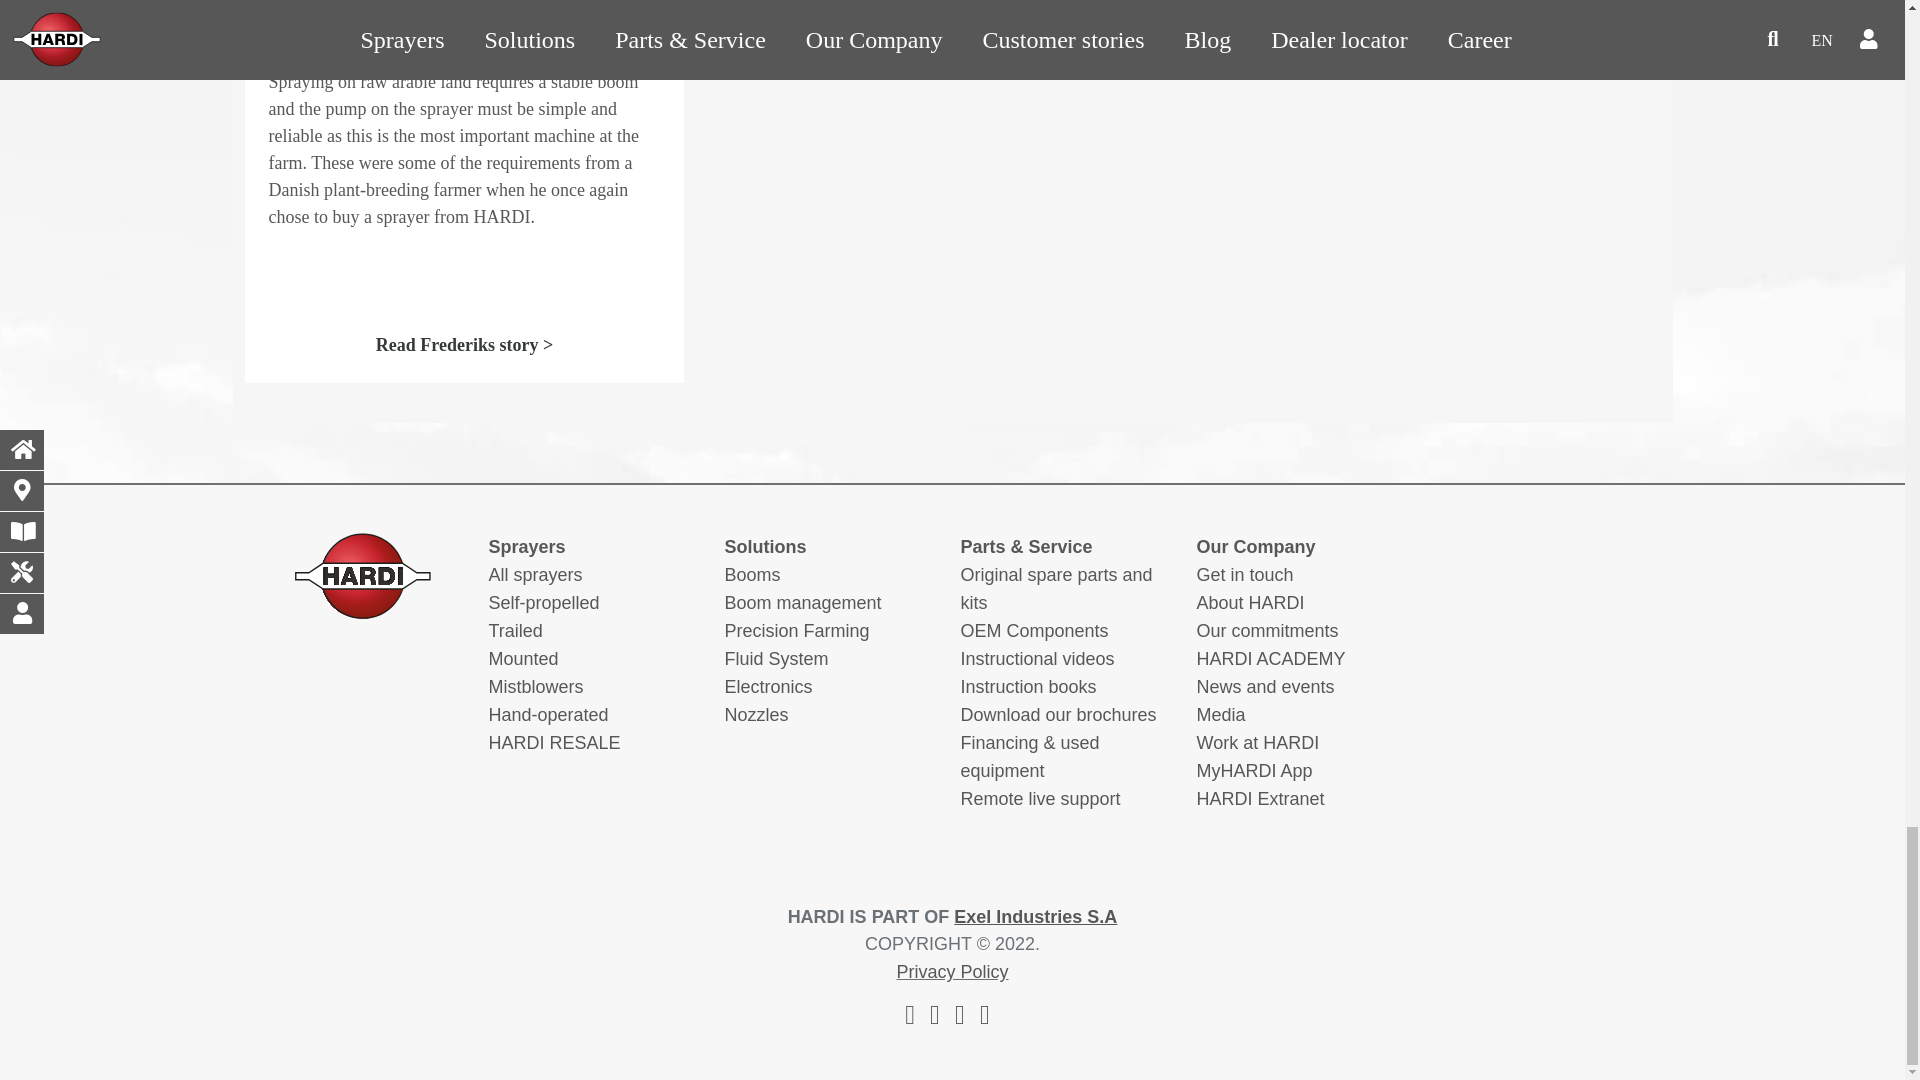  I want to click on Facebook, so click(910, 1016).